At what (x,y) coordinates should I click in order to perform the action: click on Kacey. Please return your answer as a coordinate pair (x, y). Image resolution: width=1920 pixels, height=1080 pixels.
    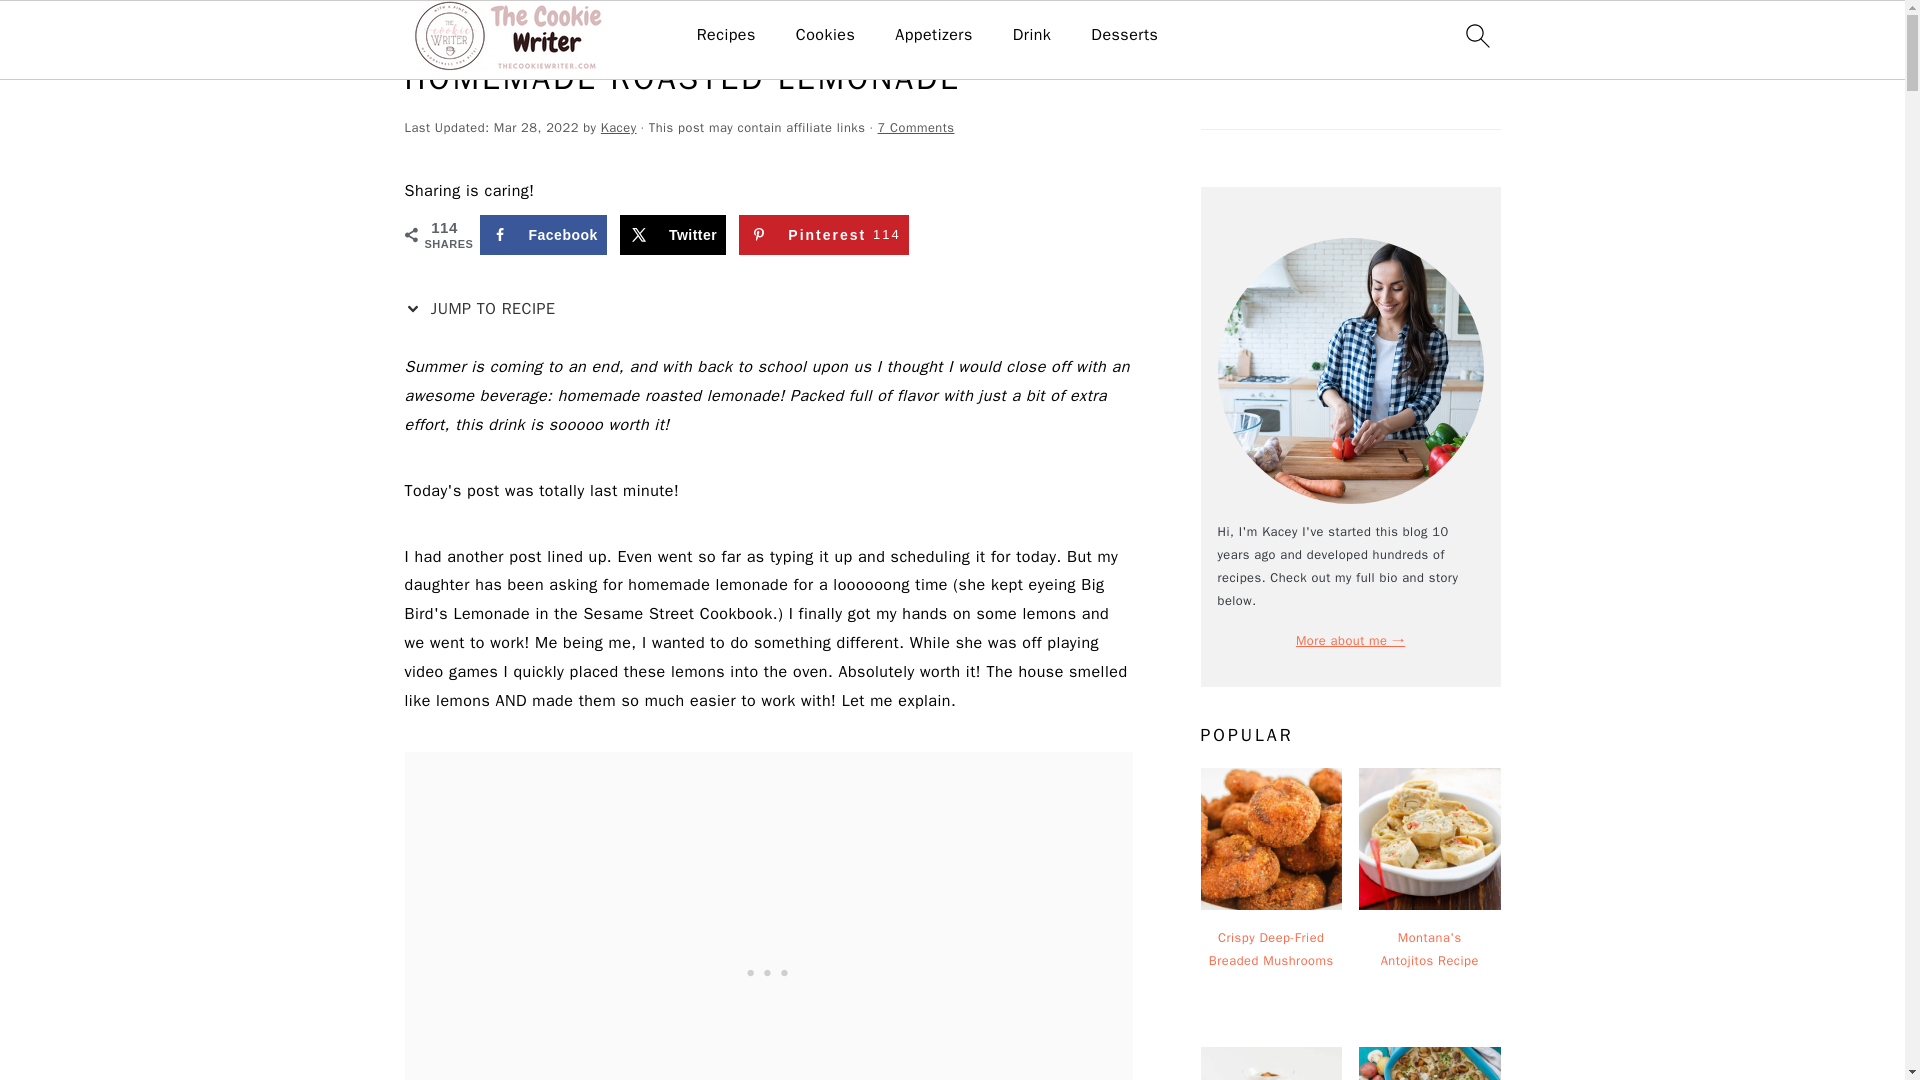
    Looking at the image, I should click on (1032, 35).